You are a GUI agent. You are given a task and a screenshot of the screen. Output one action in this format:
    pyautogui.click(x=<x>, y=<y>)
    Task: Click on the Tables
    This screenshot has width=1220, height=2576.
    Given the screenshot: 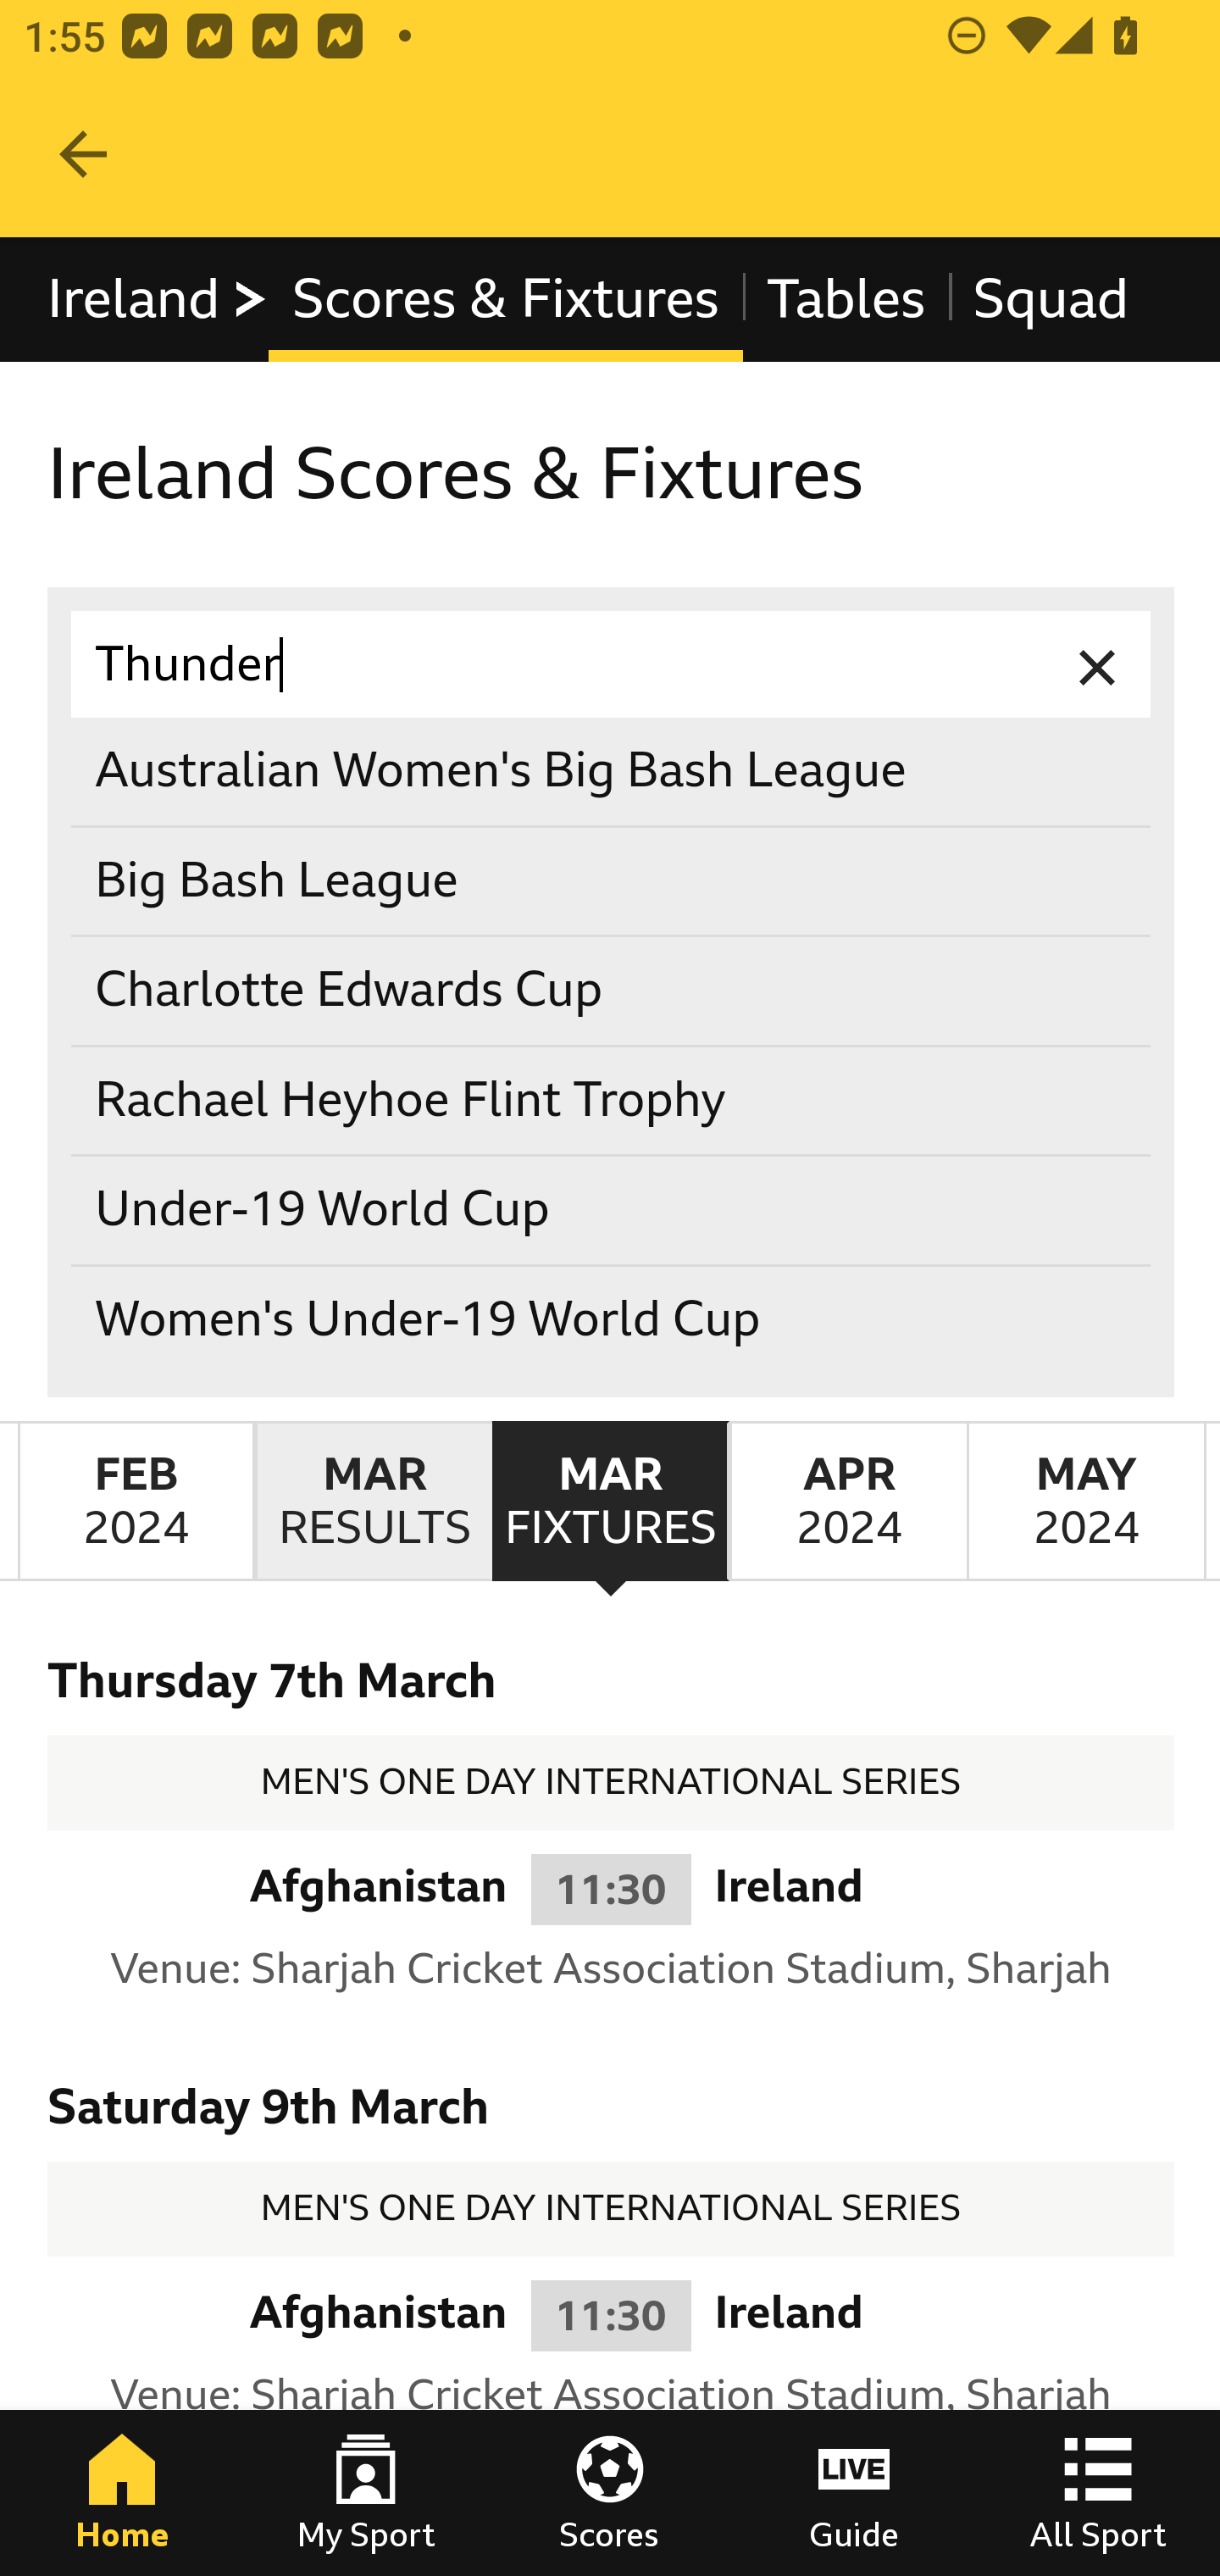 What is the action you would take?
    pyautogui.click(x=846, y=298)
    